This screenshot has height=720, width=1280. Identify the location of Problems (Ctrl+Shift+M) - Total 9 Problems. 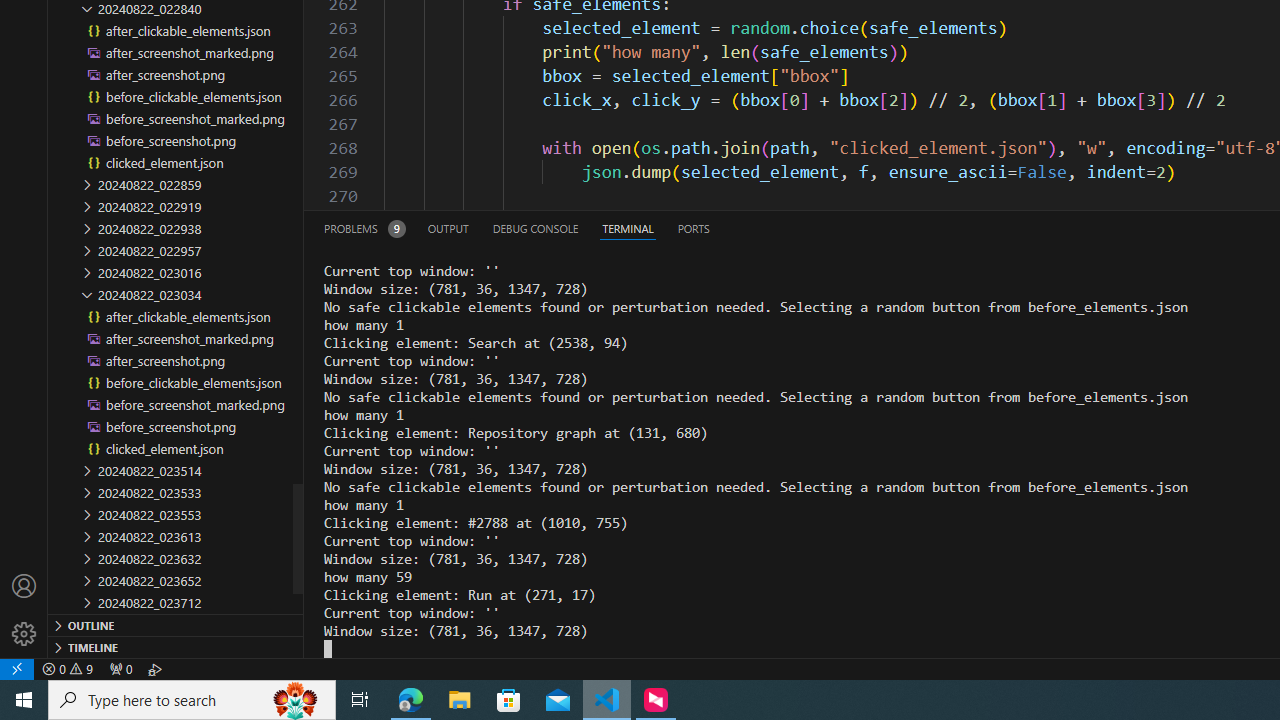
(364, 228).